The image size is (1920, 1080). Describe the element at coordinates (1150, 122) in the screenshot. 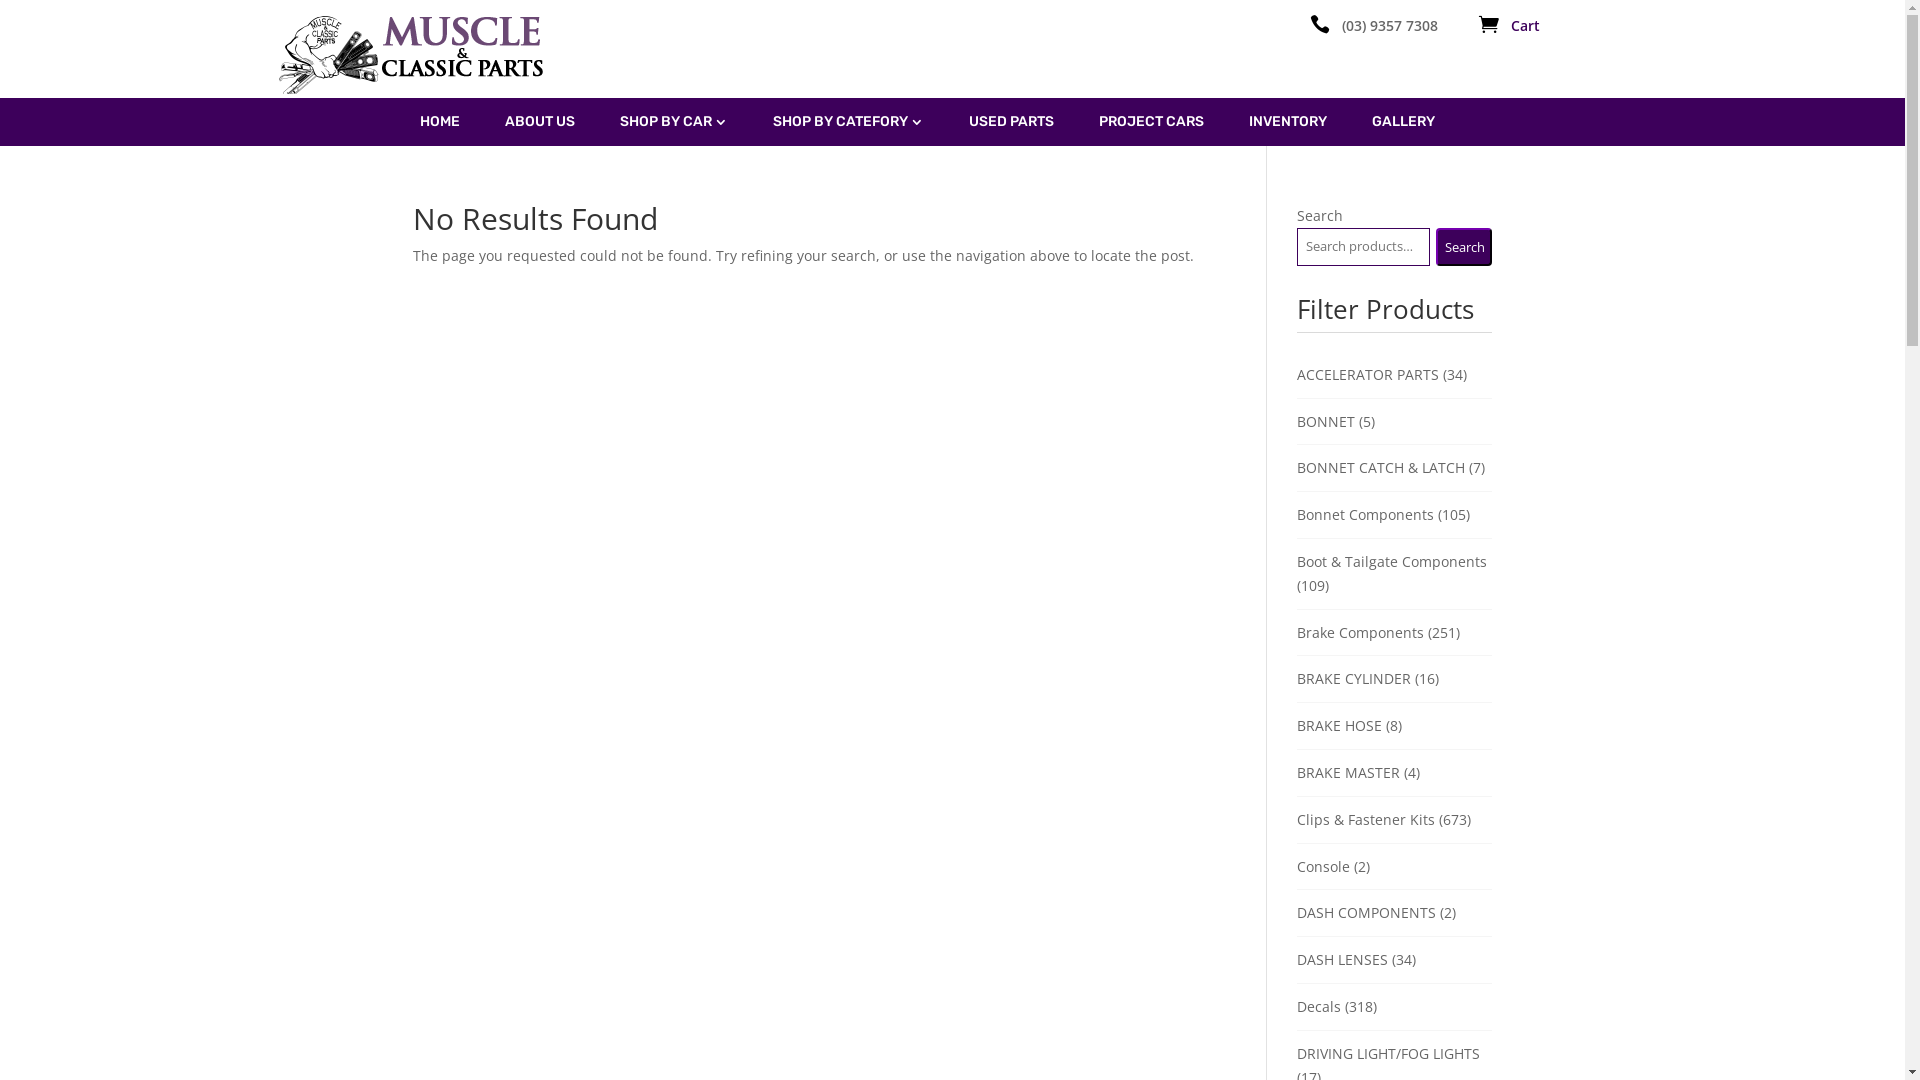

I see `PROJECT CARS` at that location.